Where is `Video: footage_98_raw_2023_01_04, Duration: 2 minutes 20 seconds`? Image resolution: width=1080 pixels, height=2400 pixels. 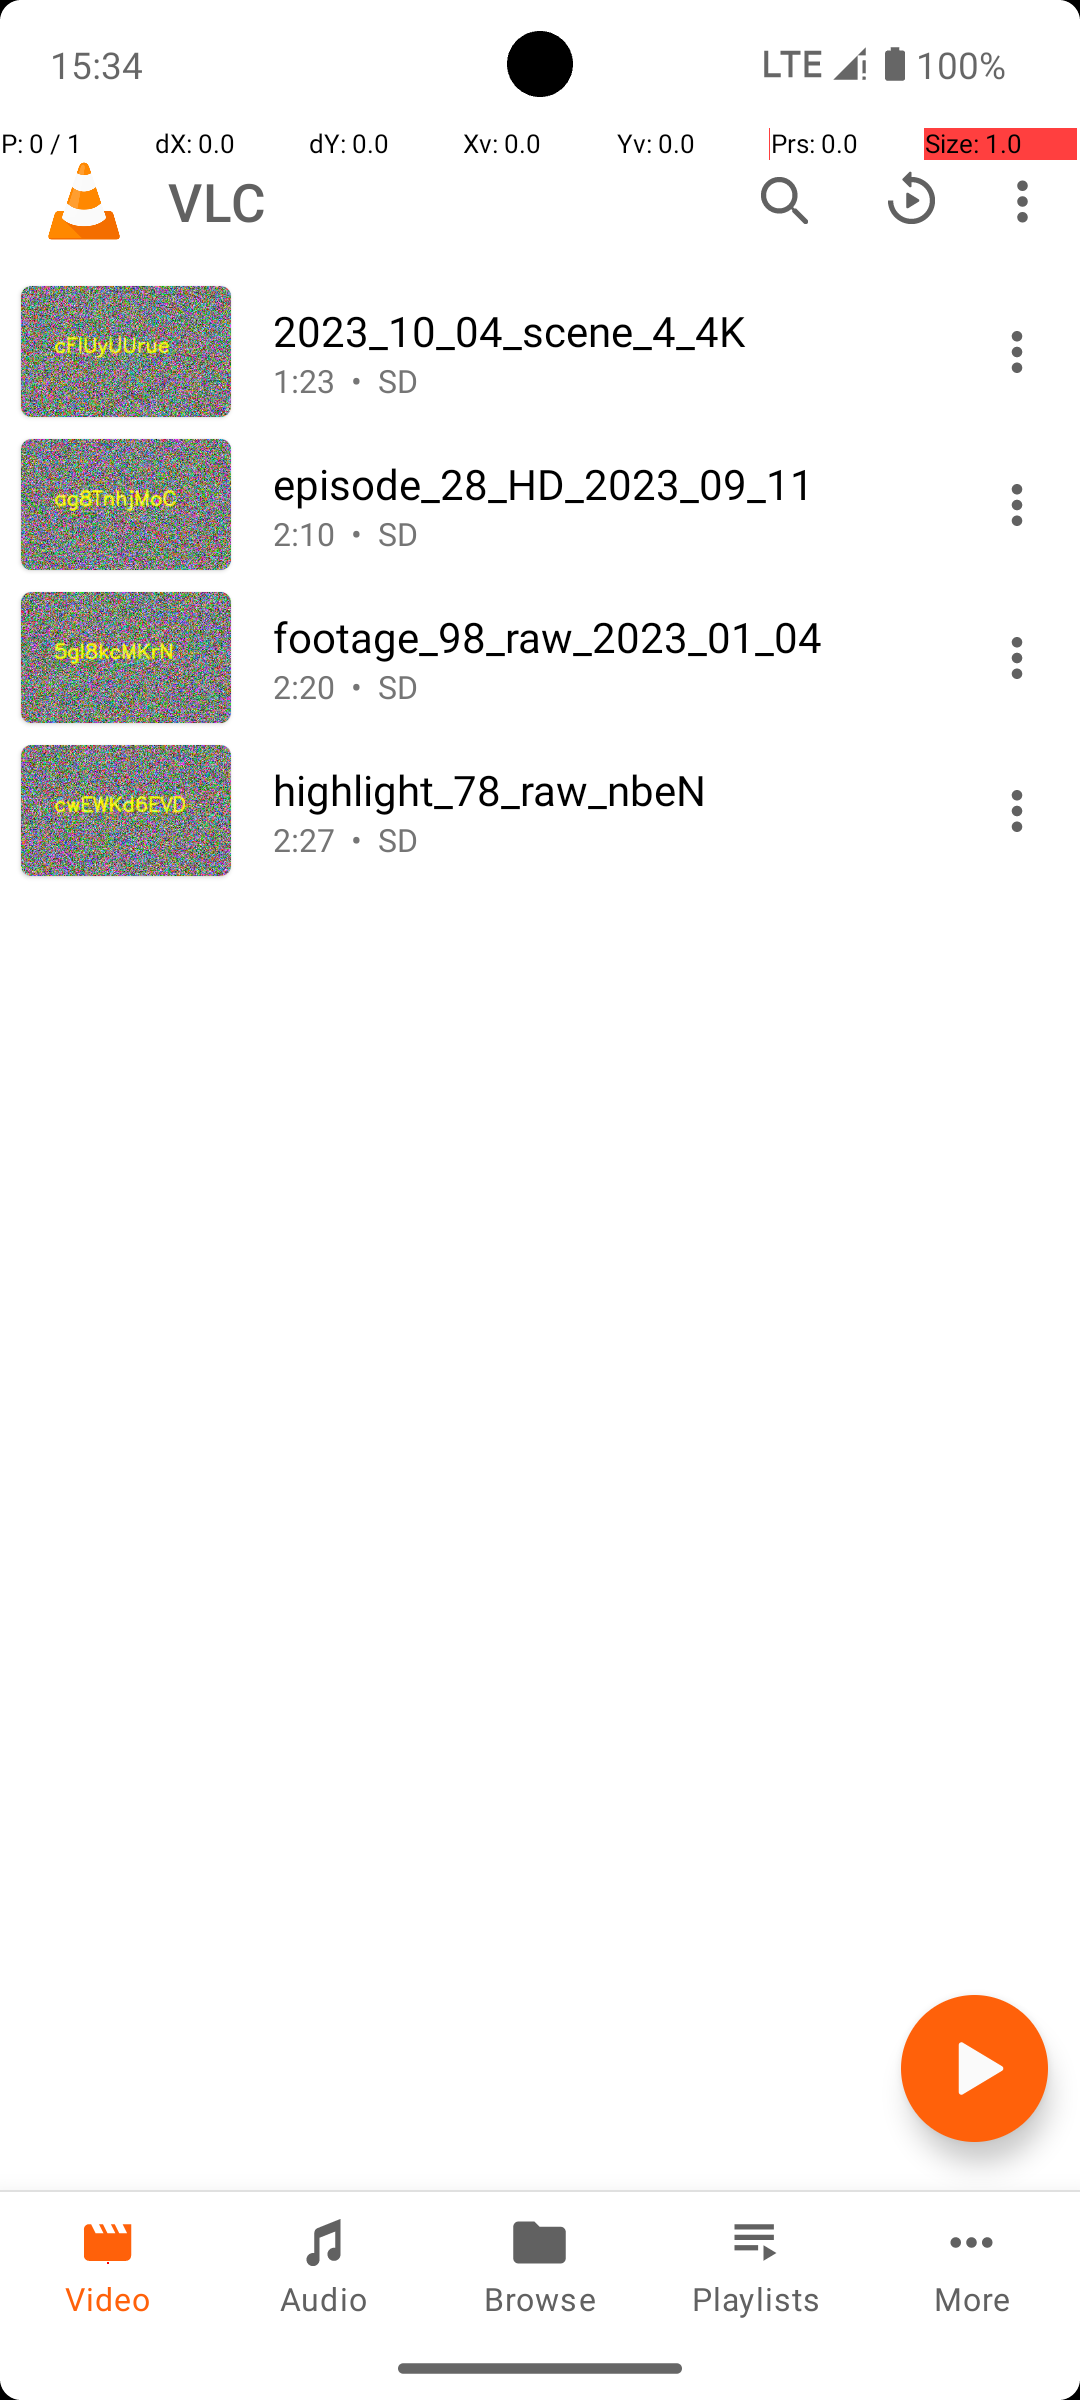 Video: footage_98_raw_2023_01_04, Duration: 2 minutes 20 seconds is located at coordinates (540, 658).